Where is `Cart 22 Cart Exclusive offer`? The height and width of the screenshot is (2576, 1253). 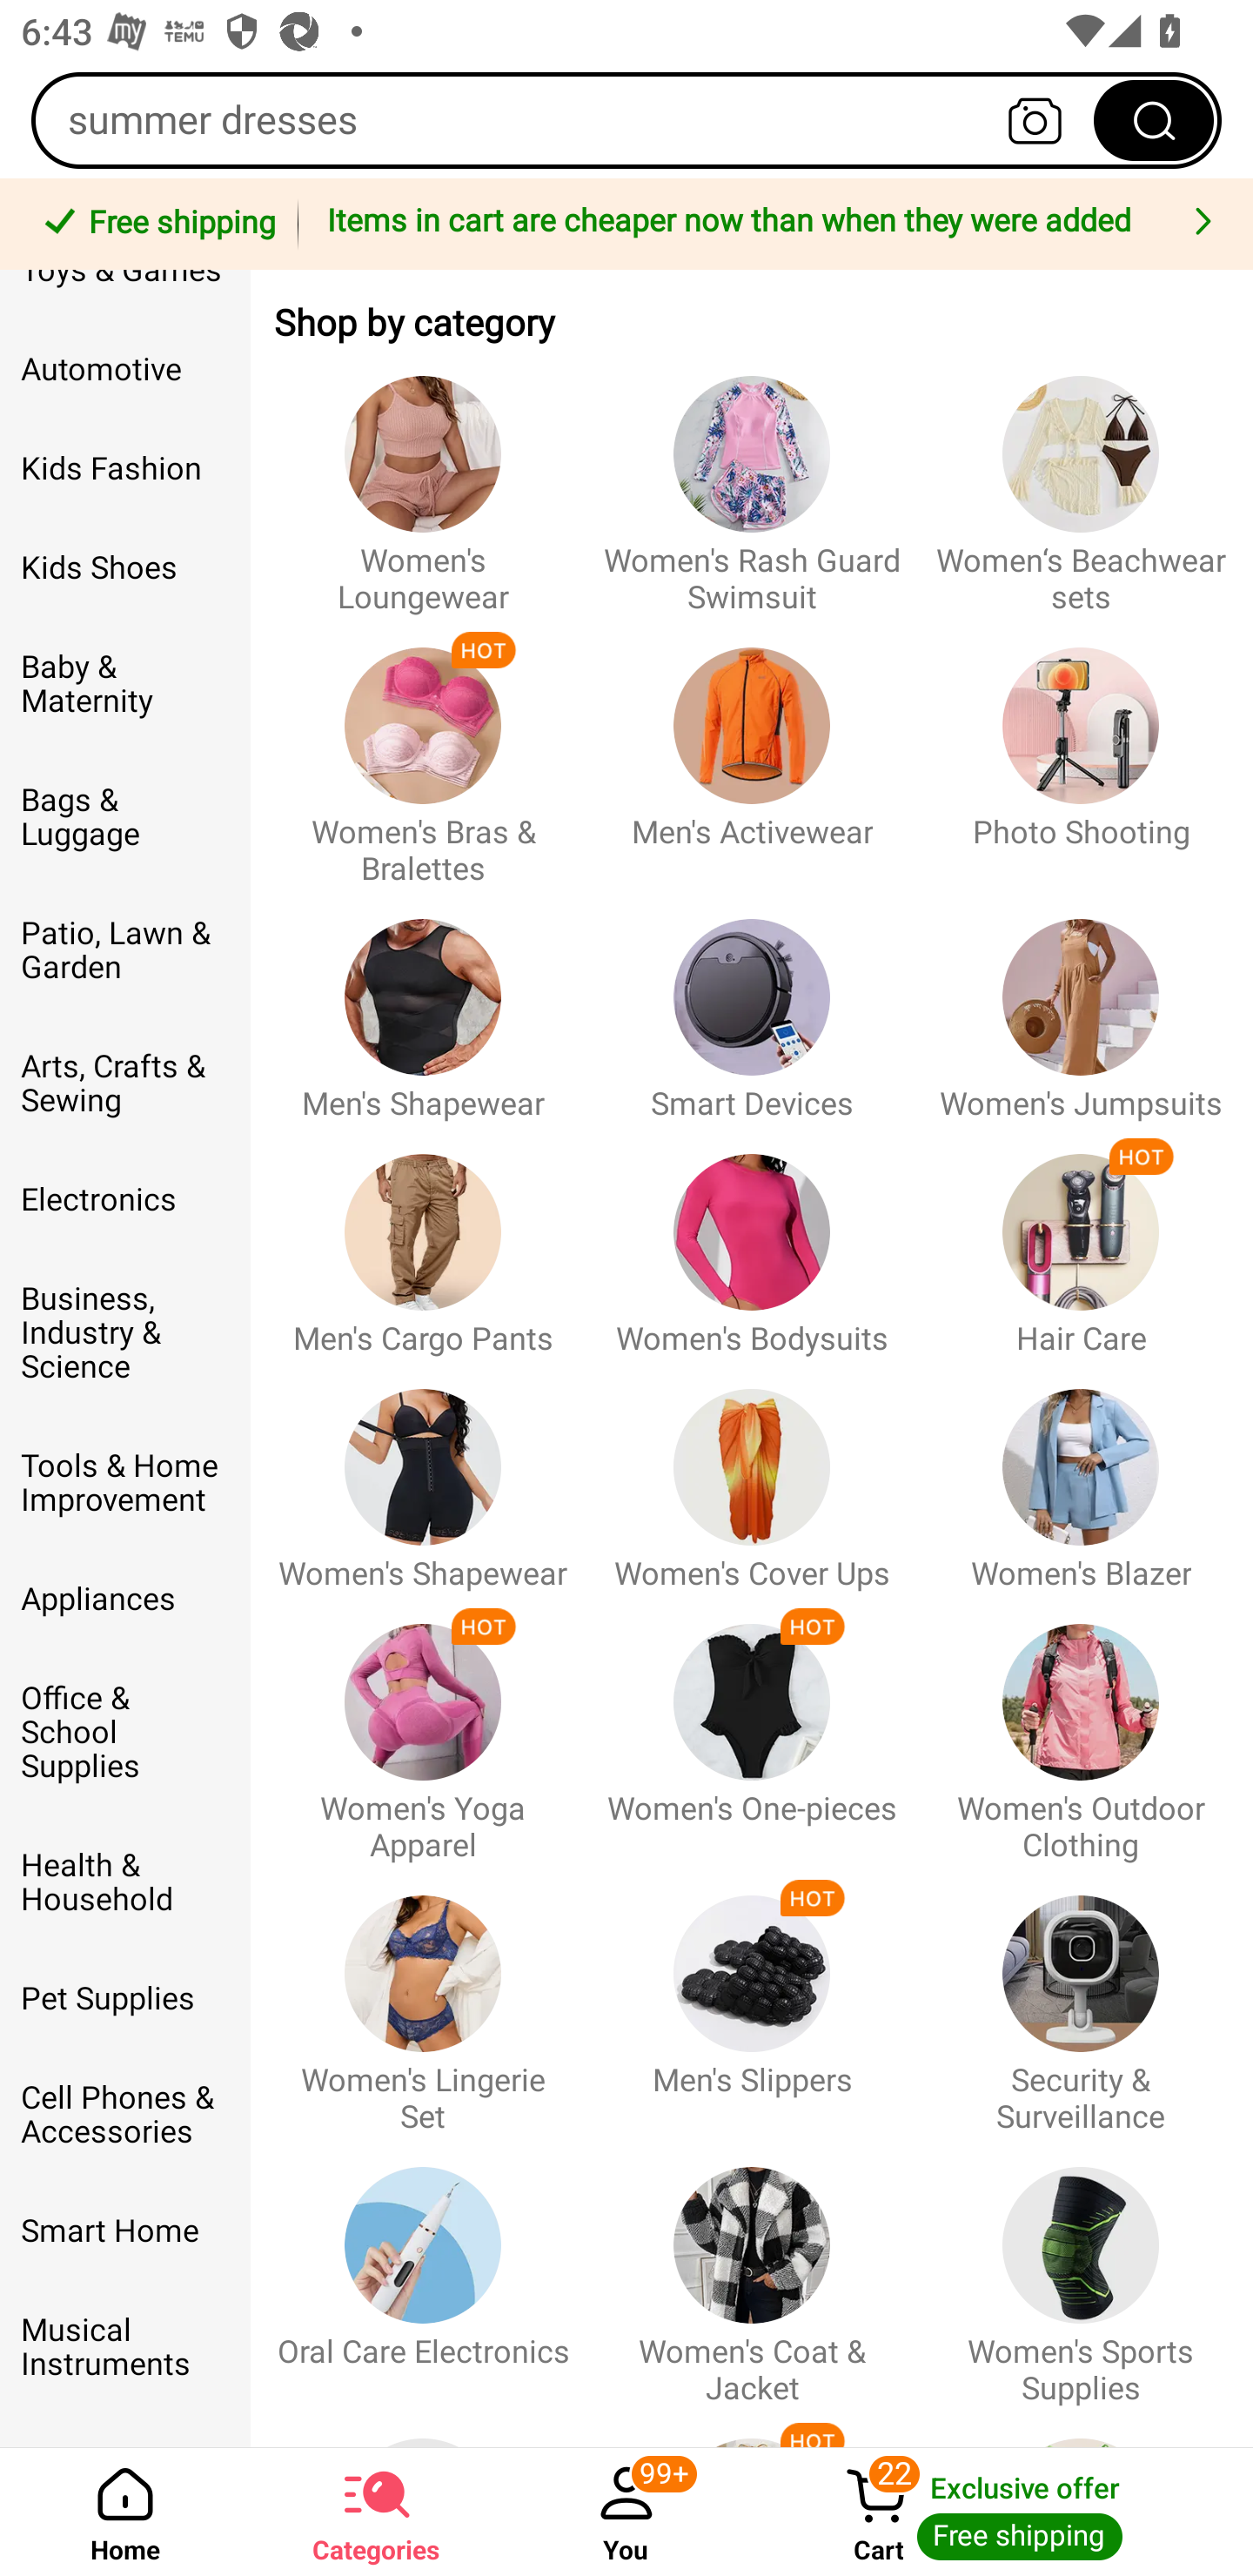
Cart 22 Cart Exclusive offer is located at coordinates (1002, 2512).